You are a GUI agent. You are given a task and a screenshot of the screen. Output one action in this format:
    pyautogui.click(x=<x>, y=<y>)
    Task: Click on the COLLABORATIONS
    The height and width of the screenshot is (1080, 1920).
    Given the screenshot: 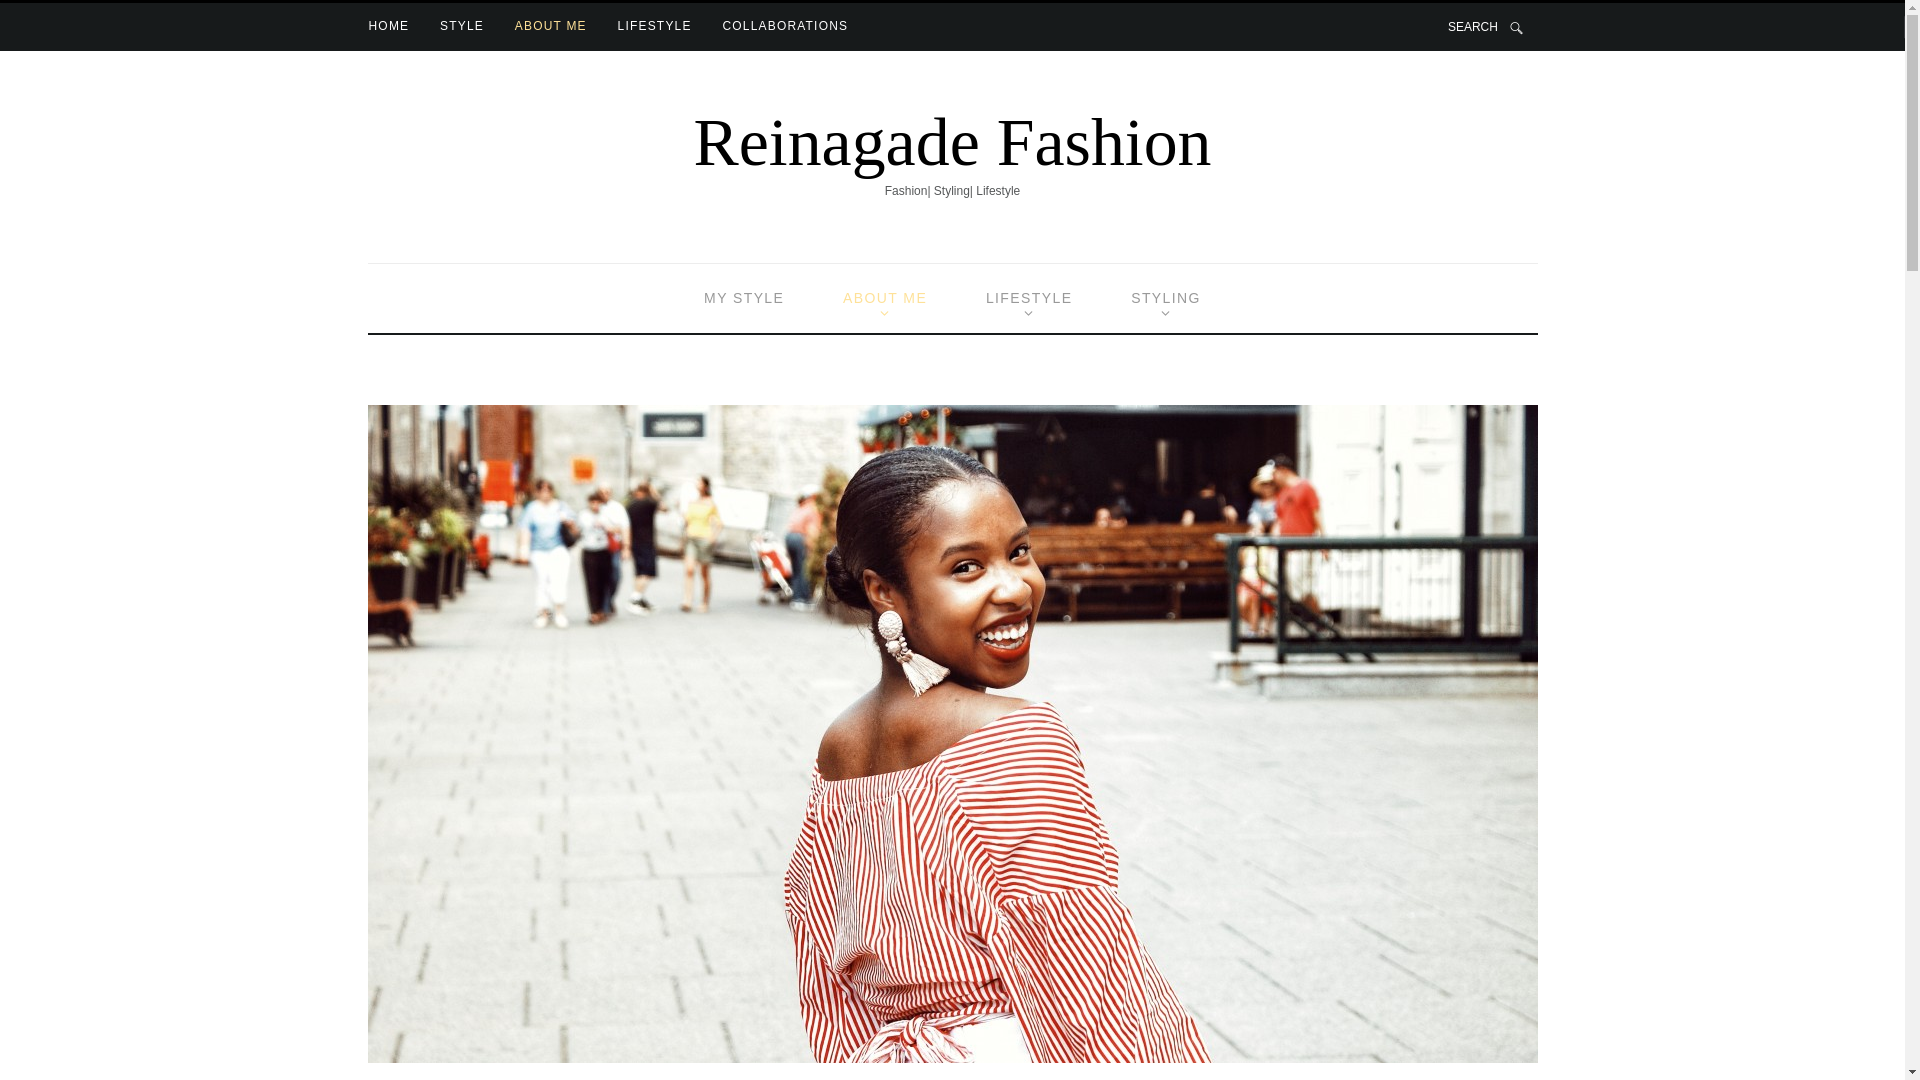 What is the action you would take?
    pyautogui.click(x=784, y=26)
    